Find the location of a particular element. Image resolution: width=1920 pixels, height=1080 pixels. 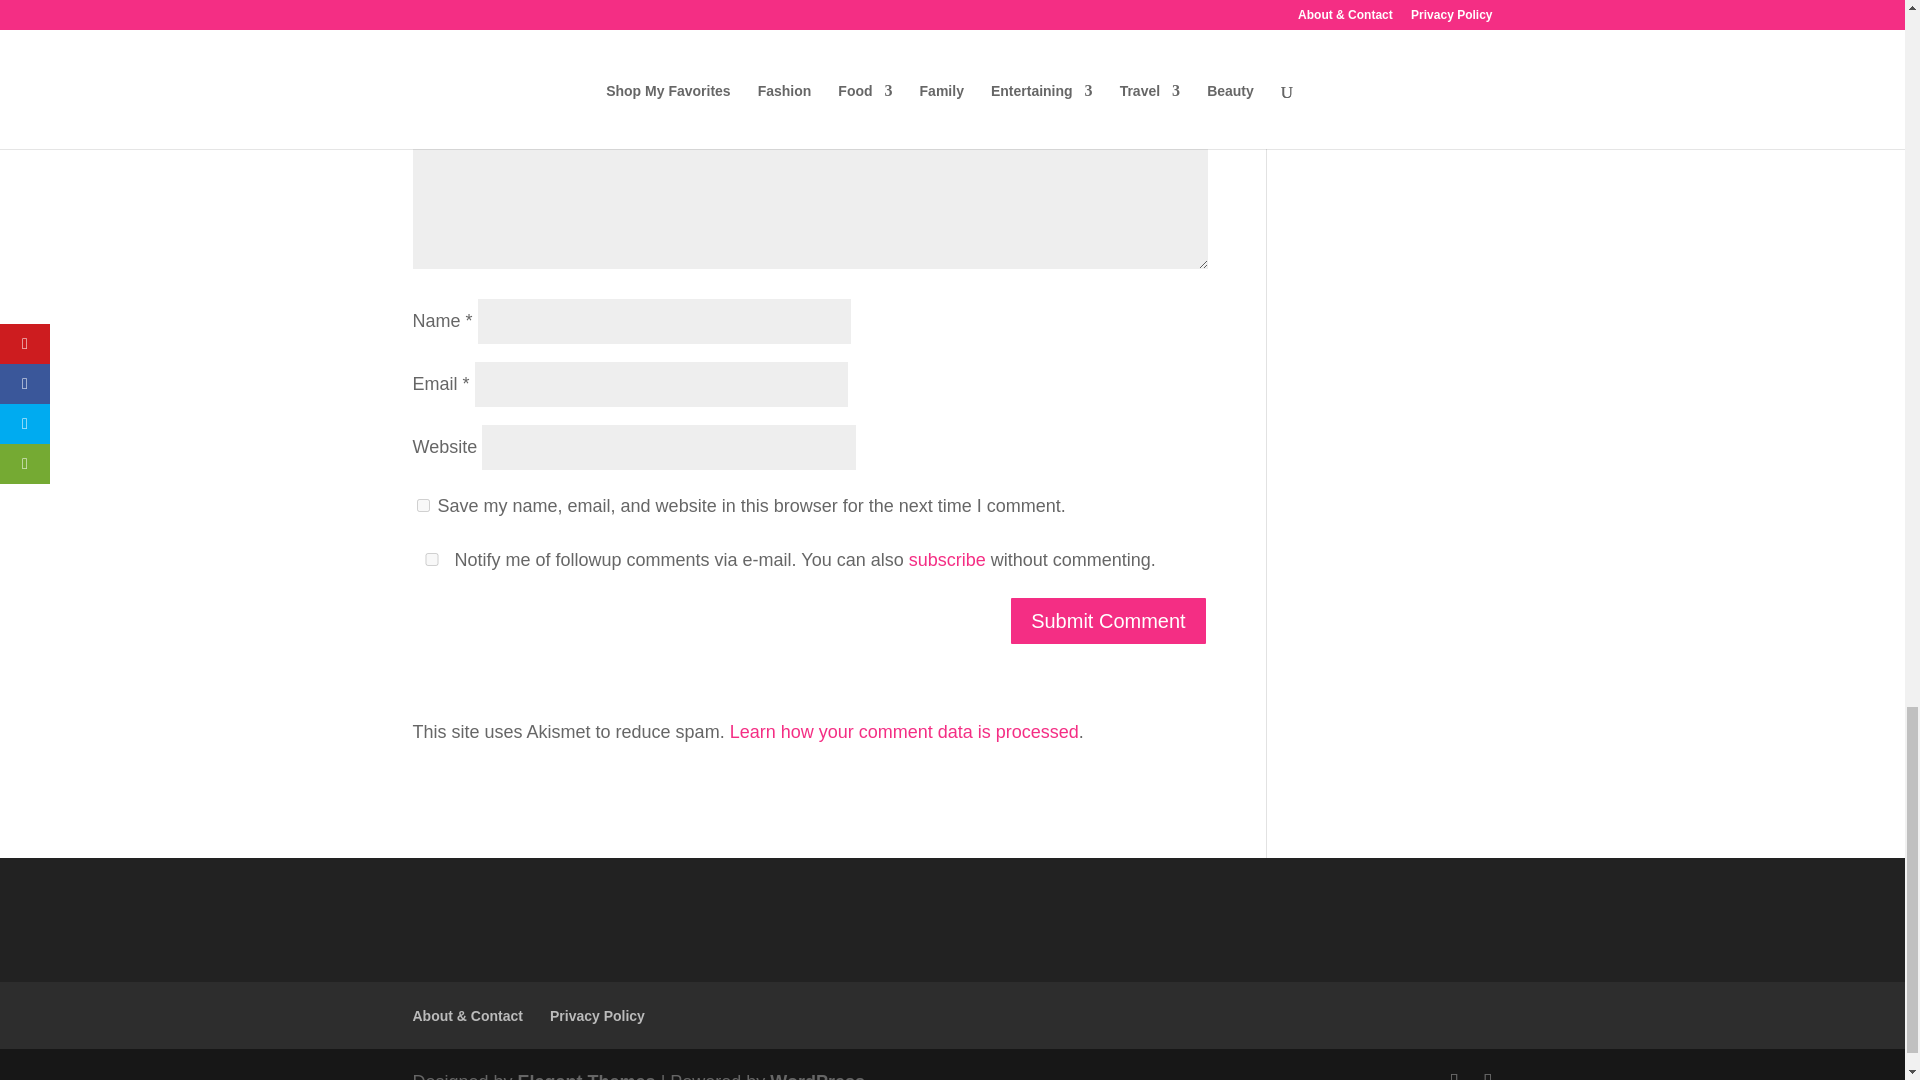

Learn how your comment data is processed is located at coordinates (904, 732).